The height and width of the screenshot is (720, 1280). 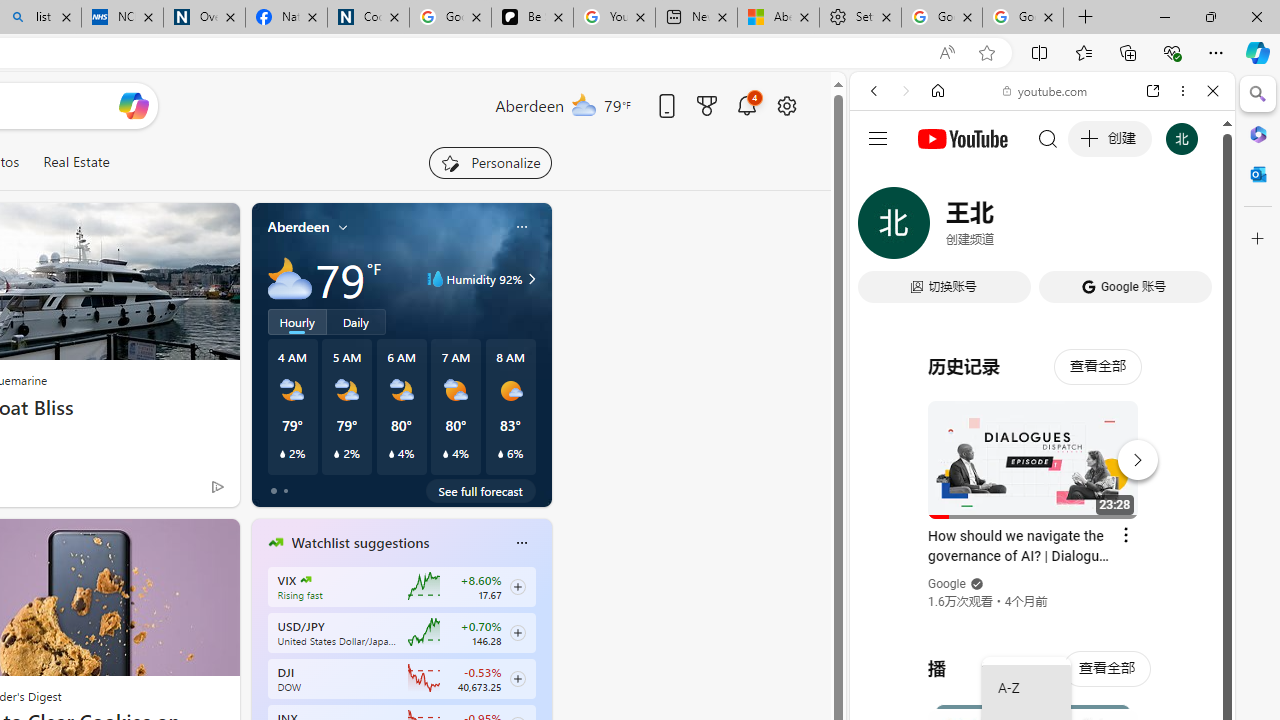 I want to click on Personalize your feed", so click(x=490, y=162).